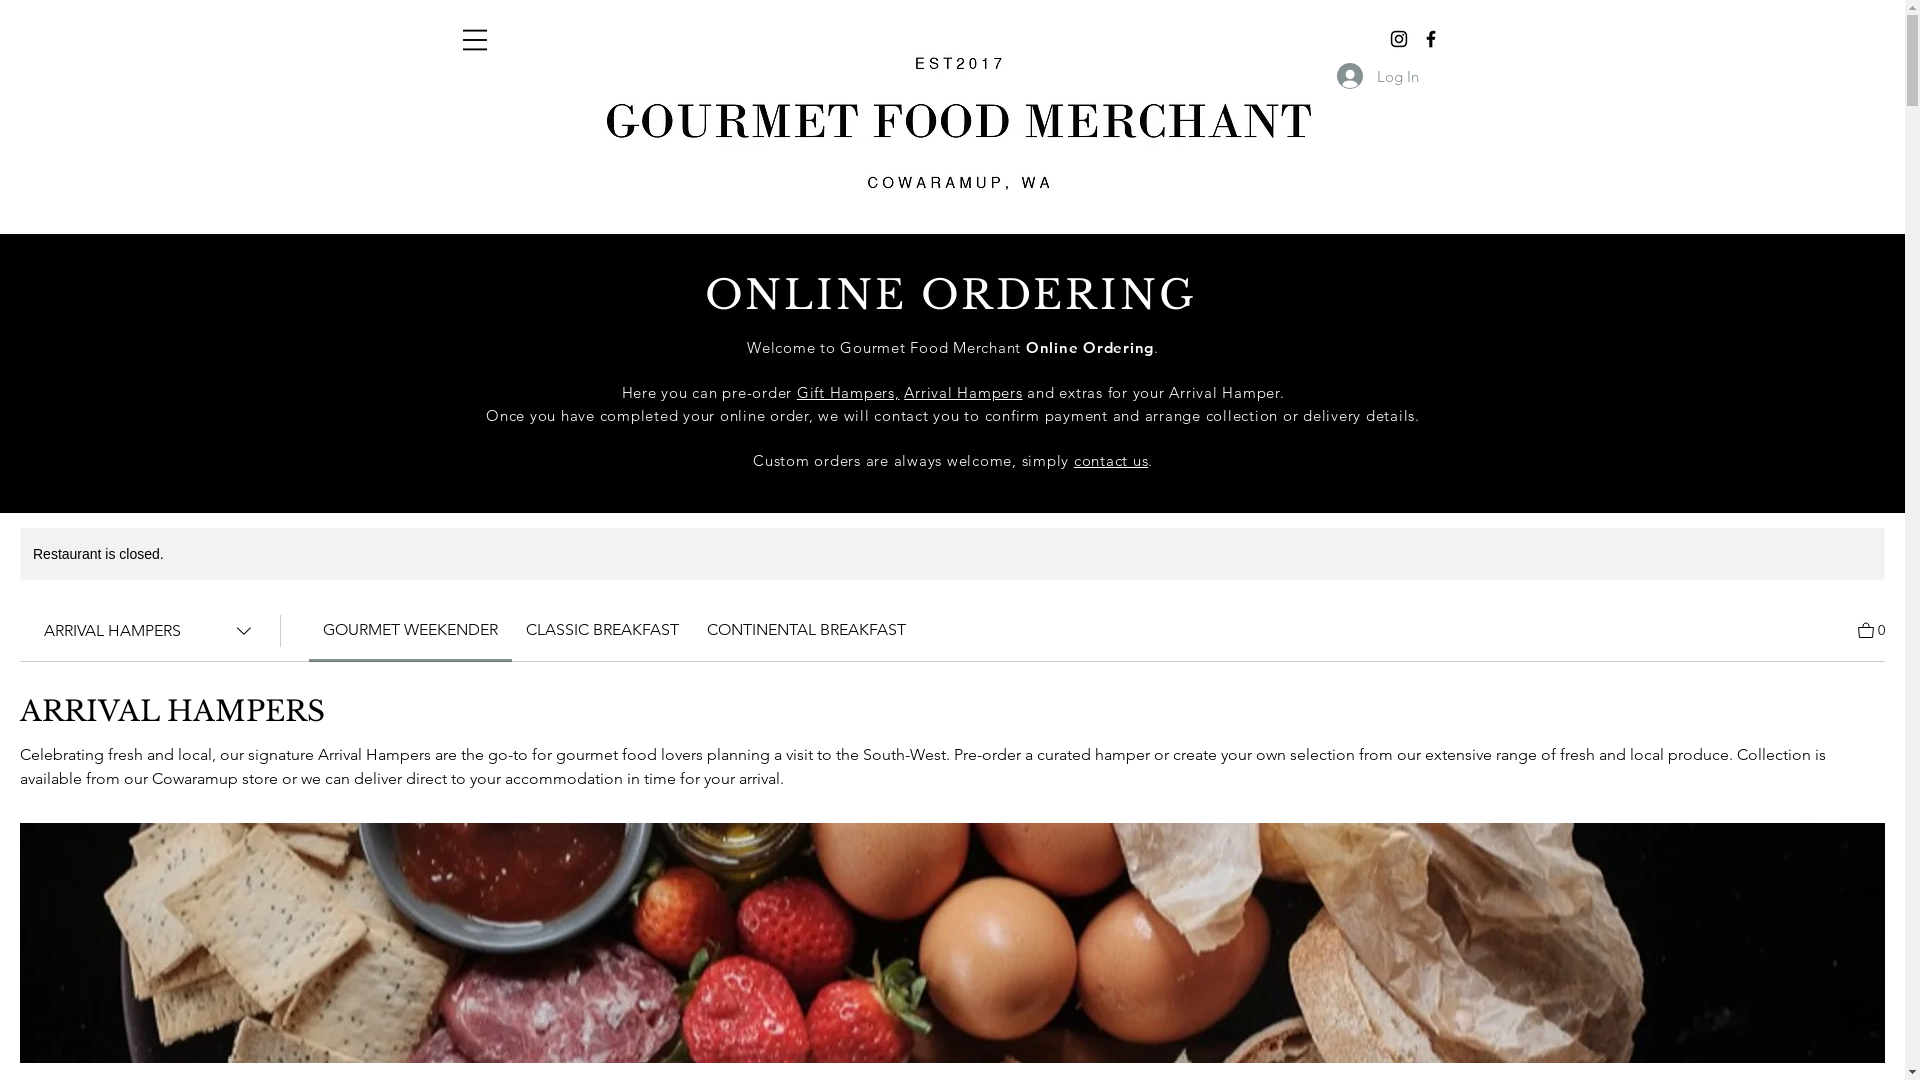  What do you see at coordinates (1377, 76) in the screenshot?
I see `Log In` at bounding box center [1377, 76].